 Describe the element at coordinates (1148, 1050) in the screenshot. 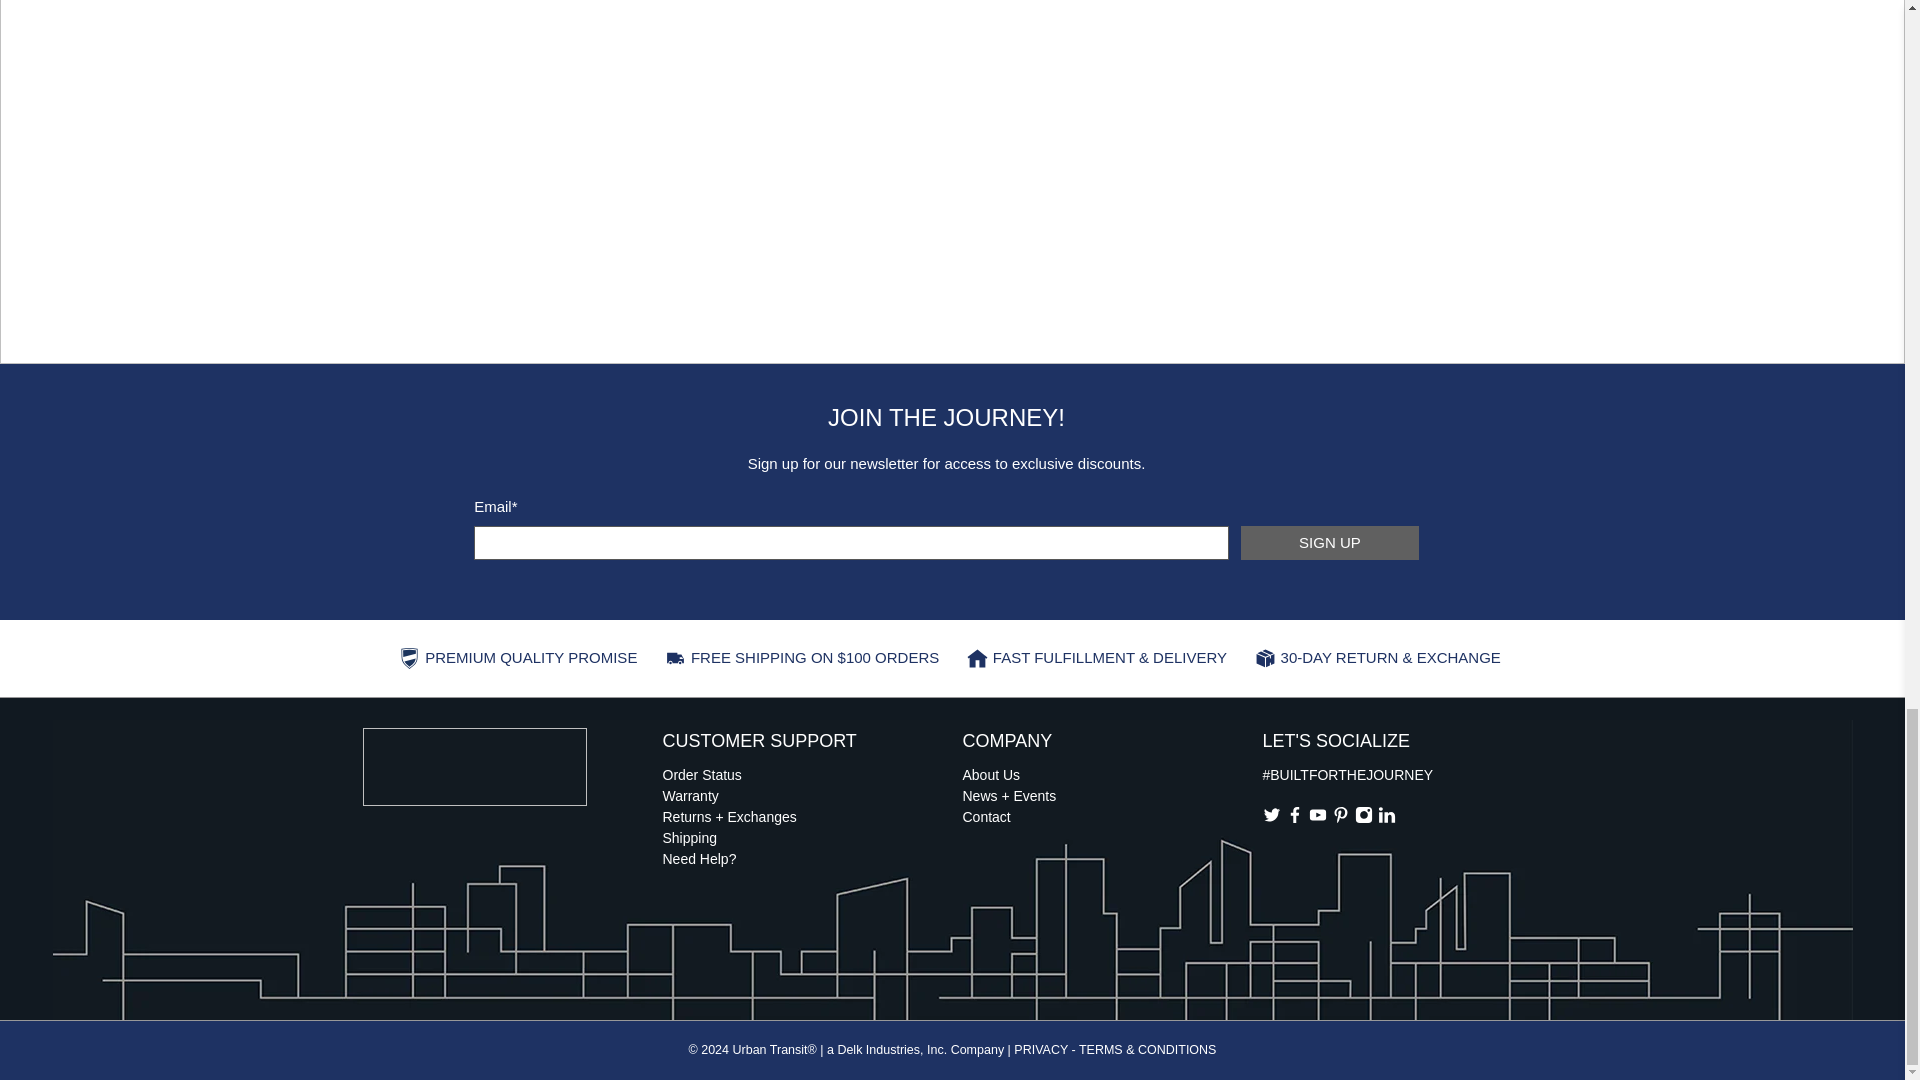

I see `TERMS AND CONDITIONS` at that location.